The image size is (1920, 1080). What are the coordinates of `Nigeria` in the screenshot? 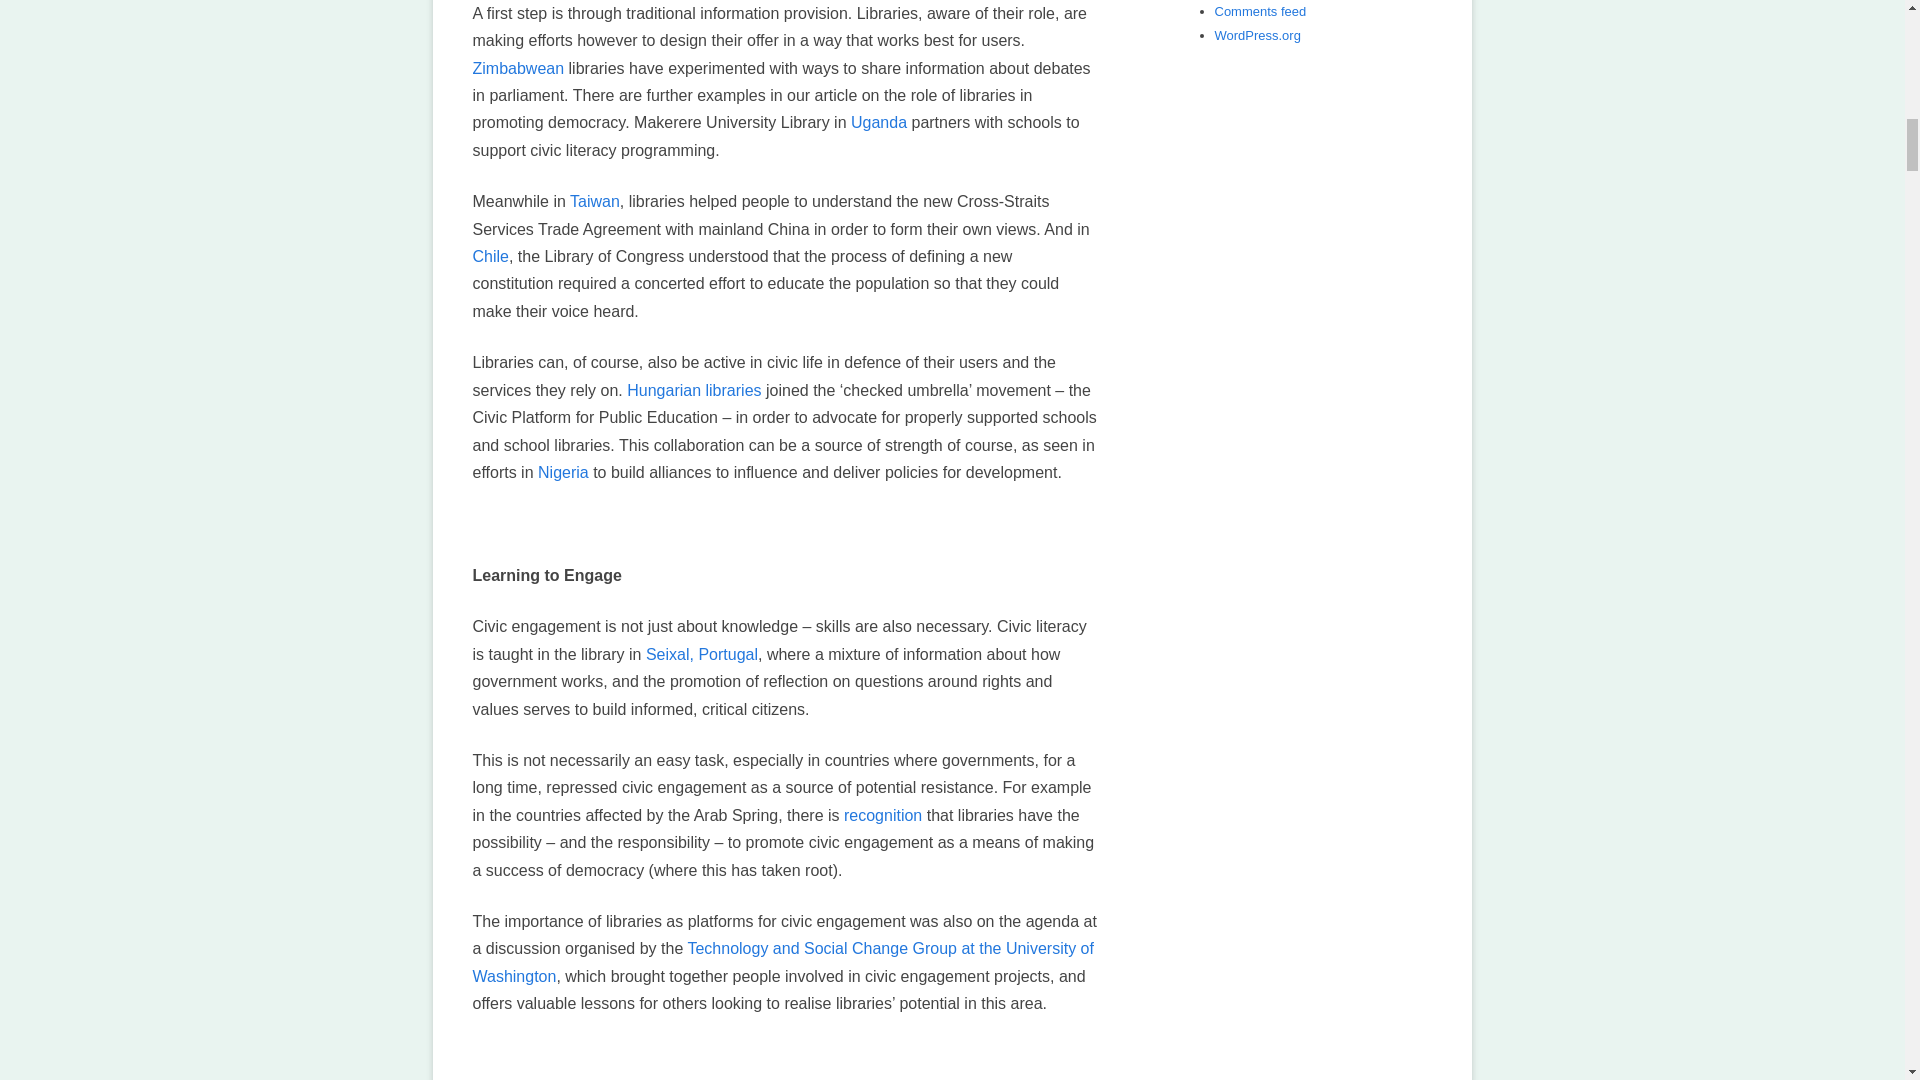 It's located at (563, 472).